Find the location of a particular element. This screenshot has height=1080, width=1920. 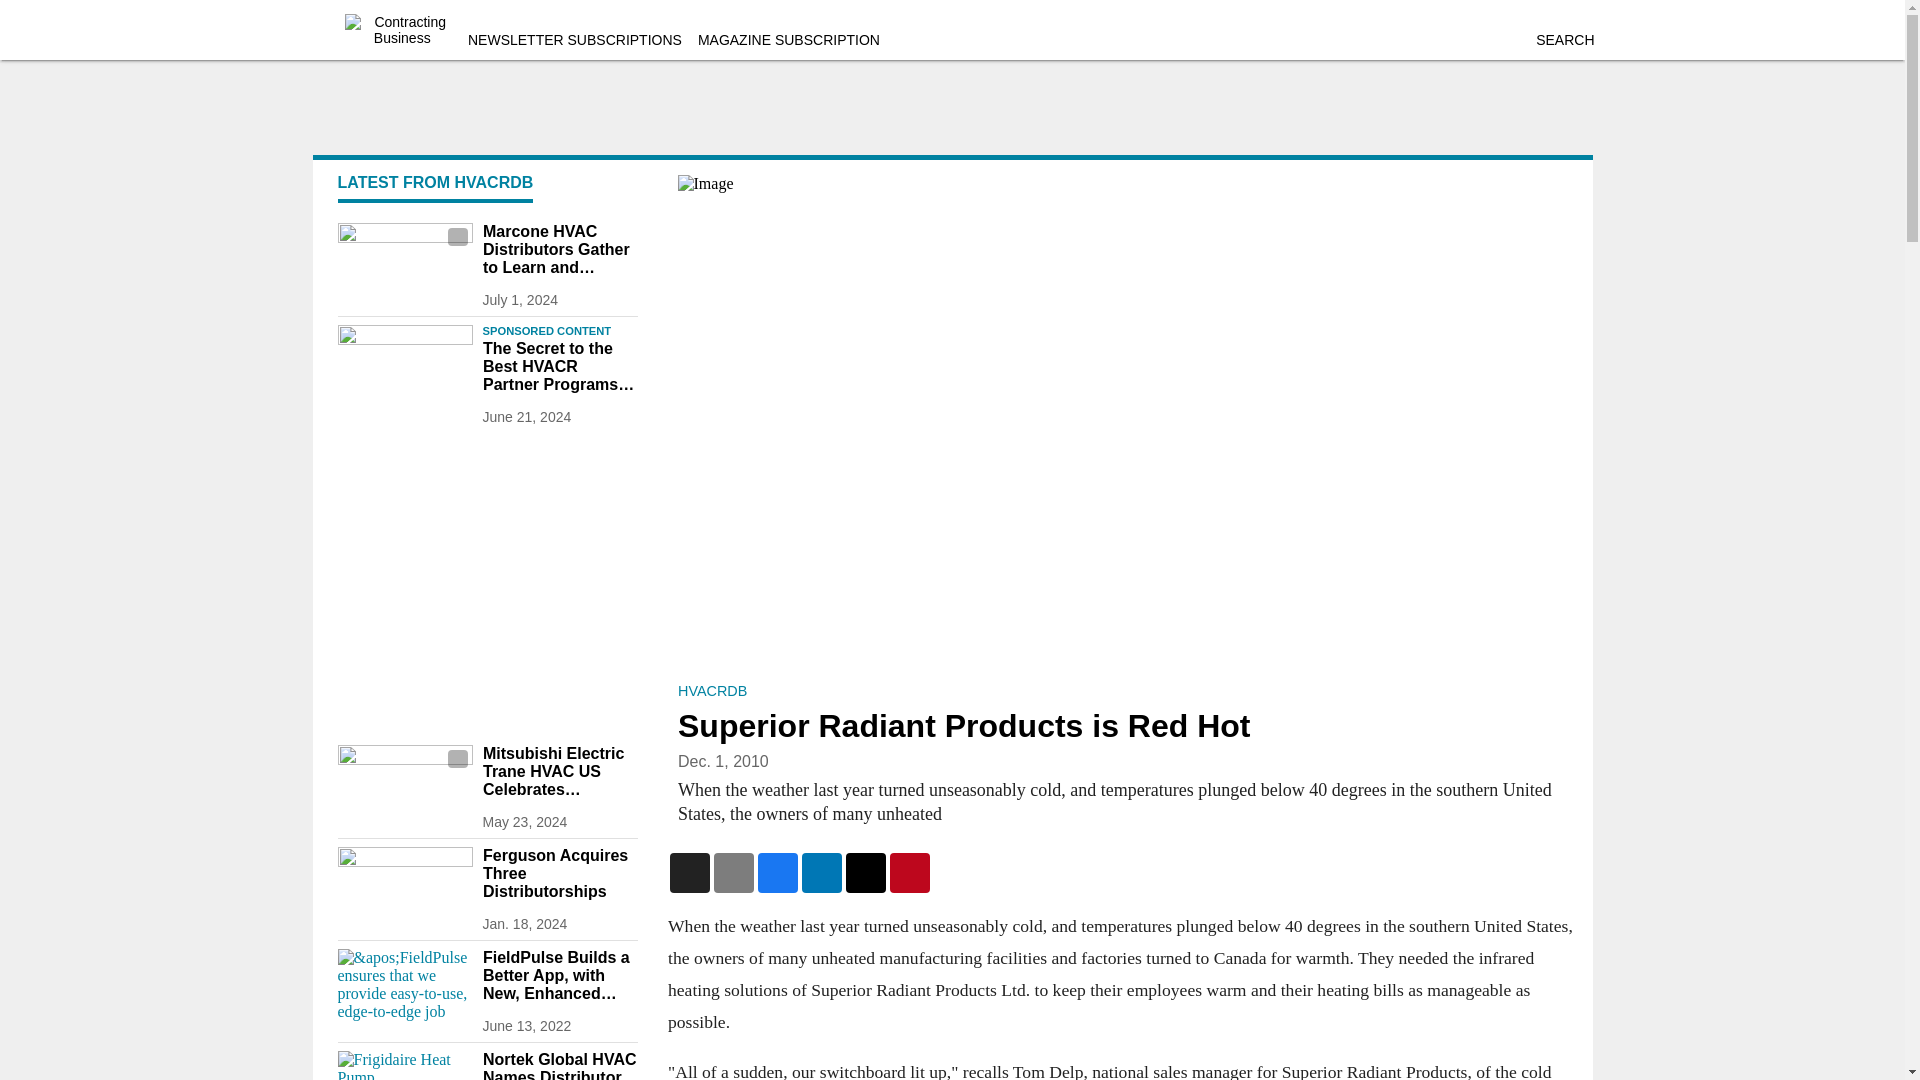

Marcone HVAC Distributors Gather to Learn and Network is located at coordinates (559, 249).